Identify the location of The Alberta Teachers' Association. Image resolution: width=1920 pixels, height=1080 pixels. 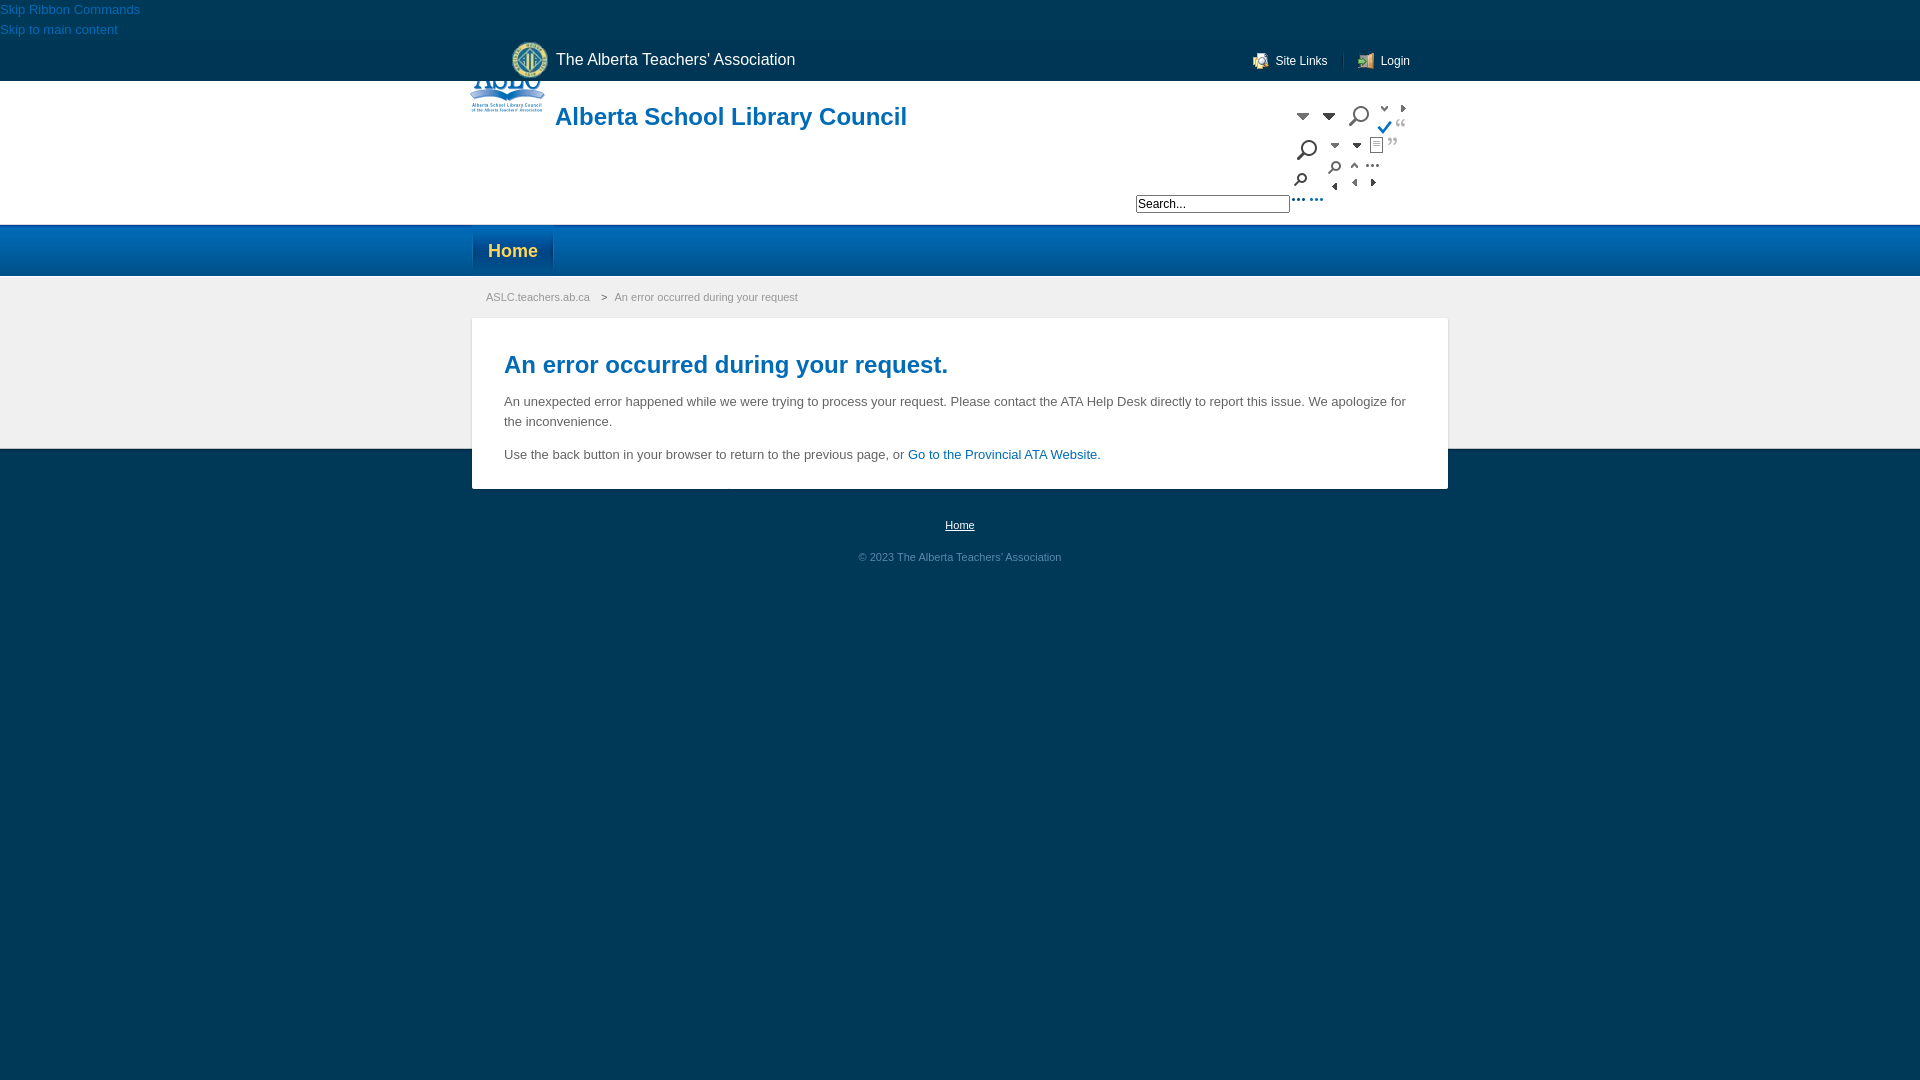
(668, 60).